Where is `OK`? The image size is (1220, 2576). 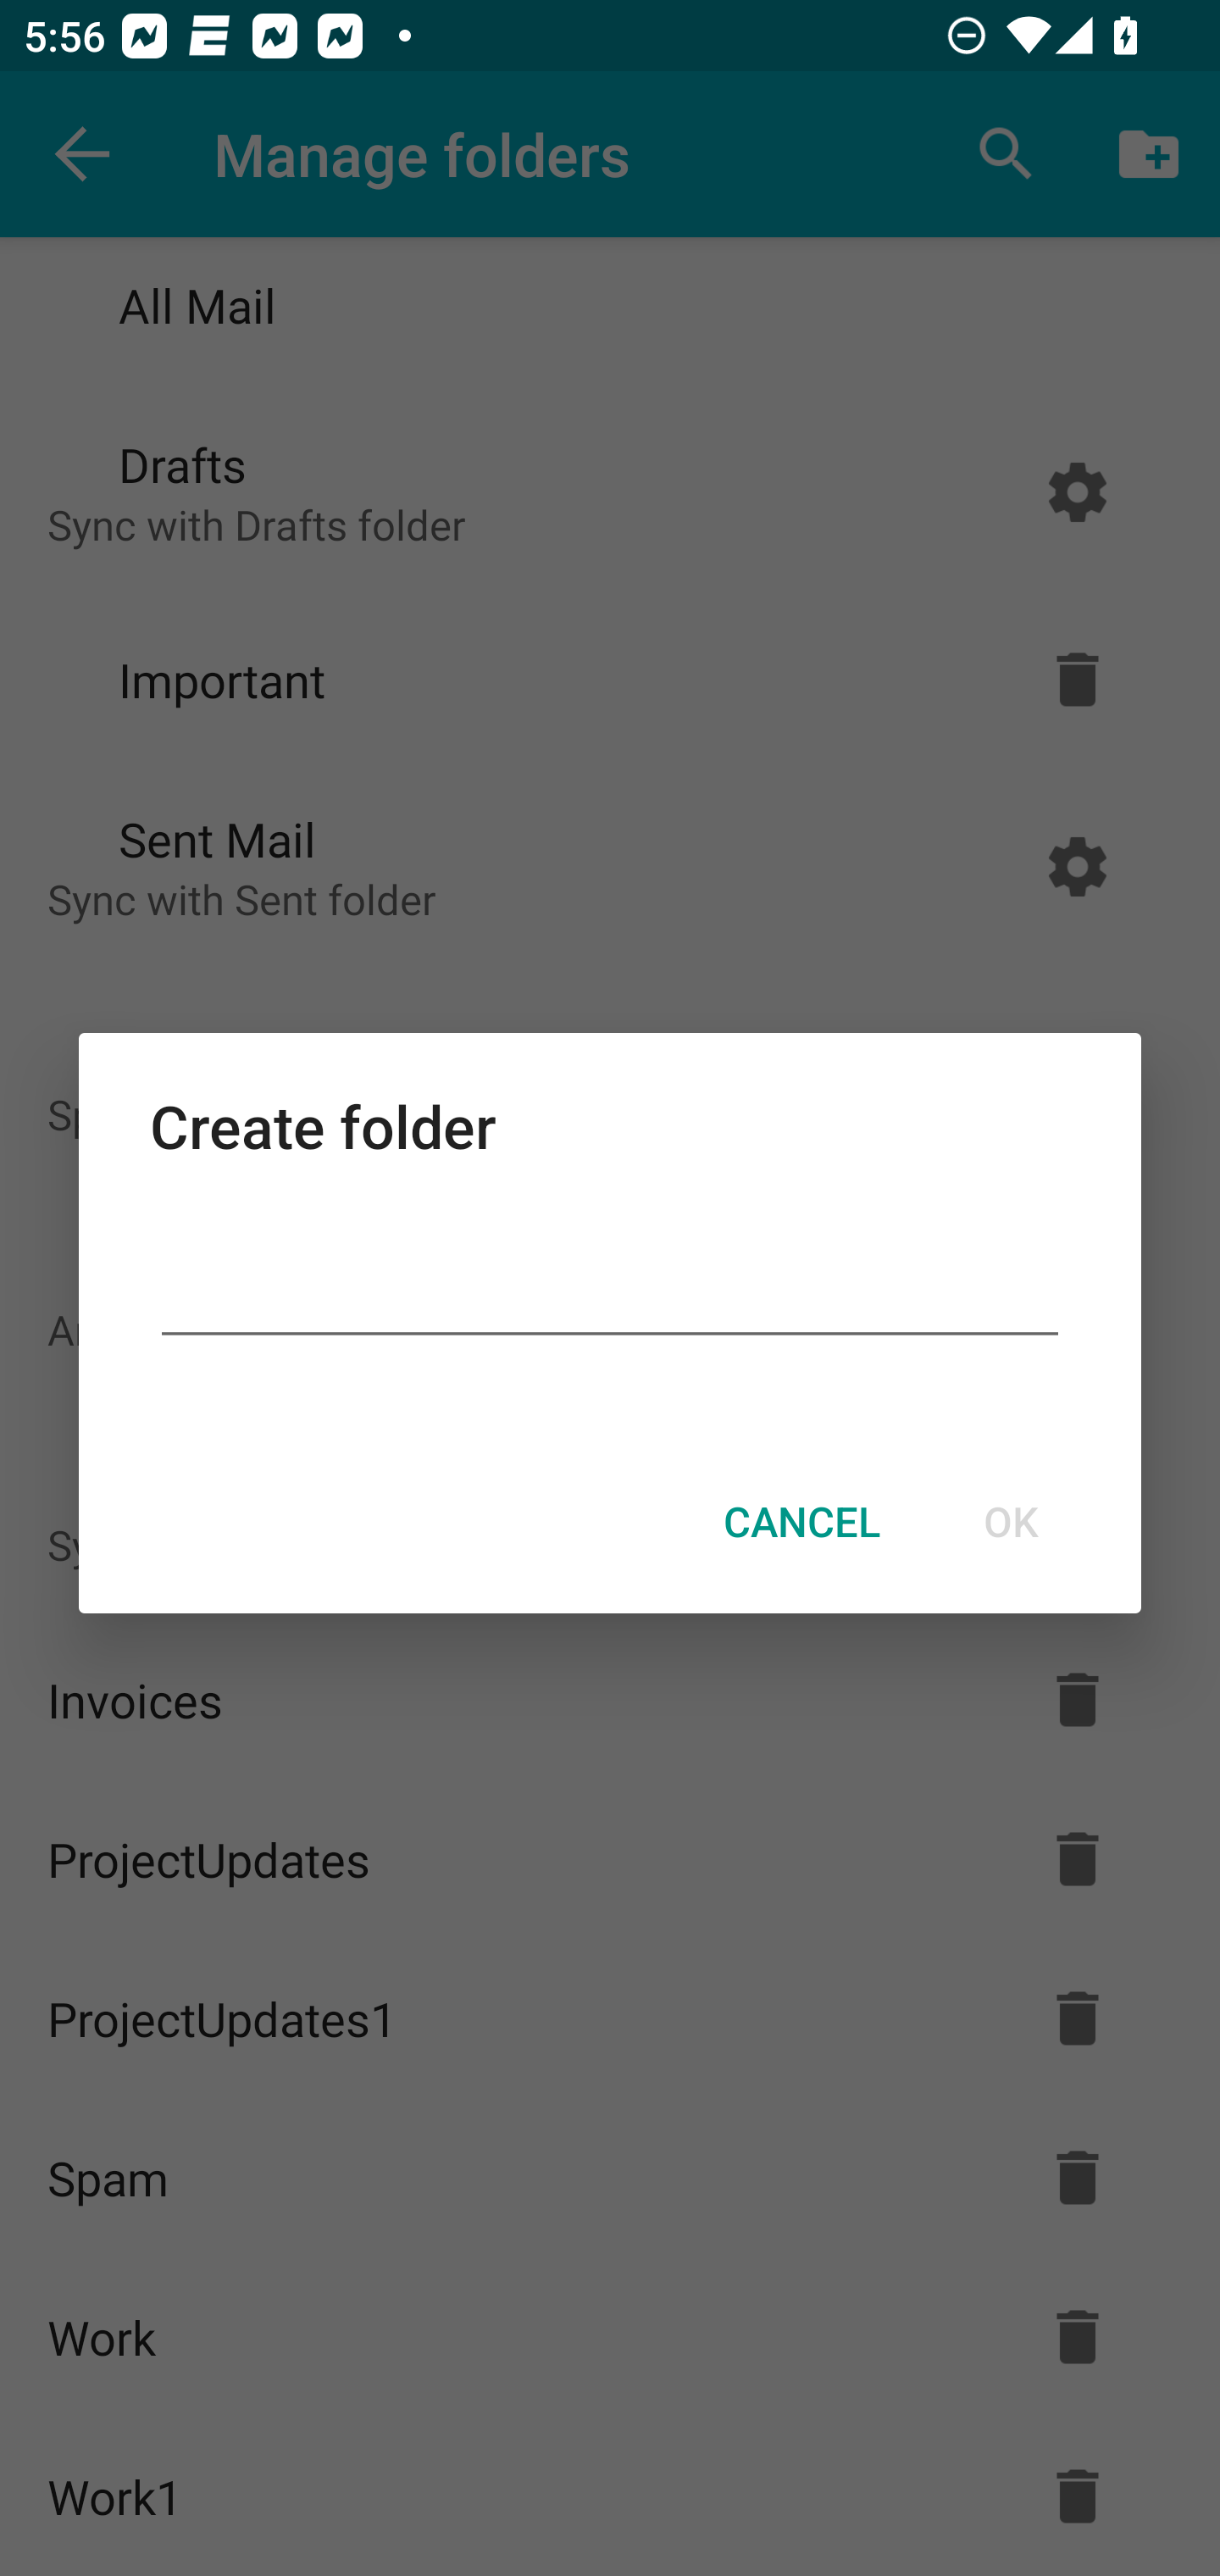
OK is located at coordinates (1010, 1522).